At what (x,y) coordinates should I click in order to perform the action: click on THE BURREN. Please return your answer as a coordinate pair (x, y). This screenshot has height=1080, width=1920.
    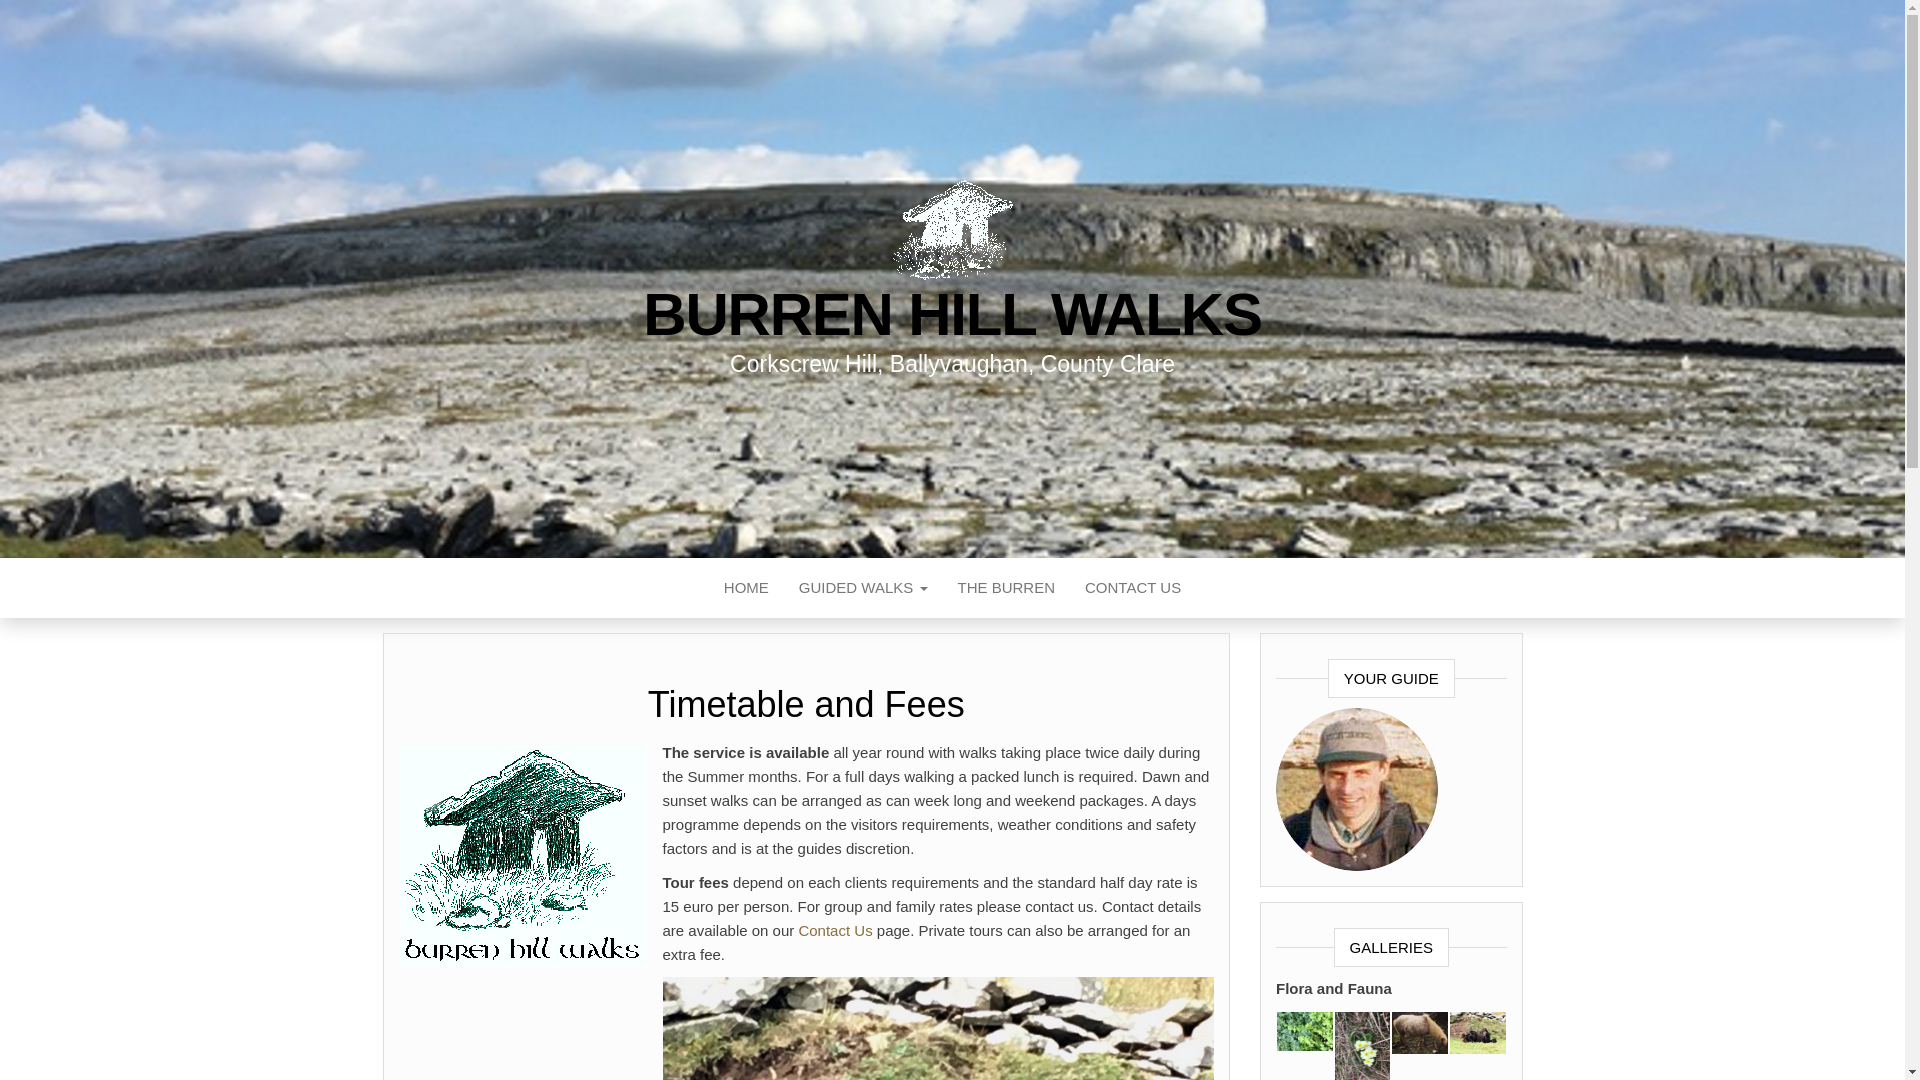
    Looking at the image, I should click on (1006, 588).